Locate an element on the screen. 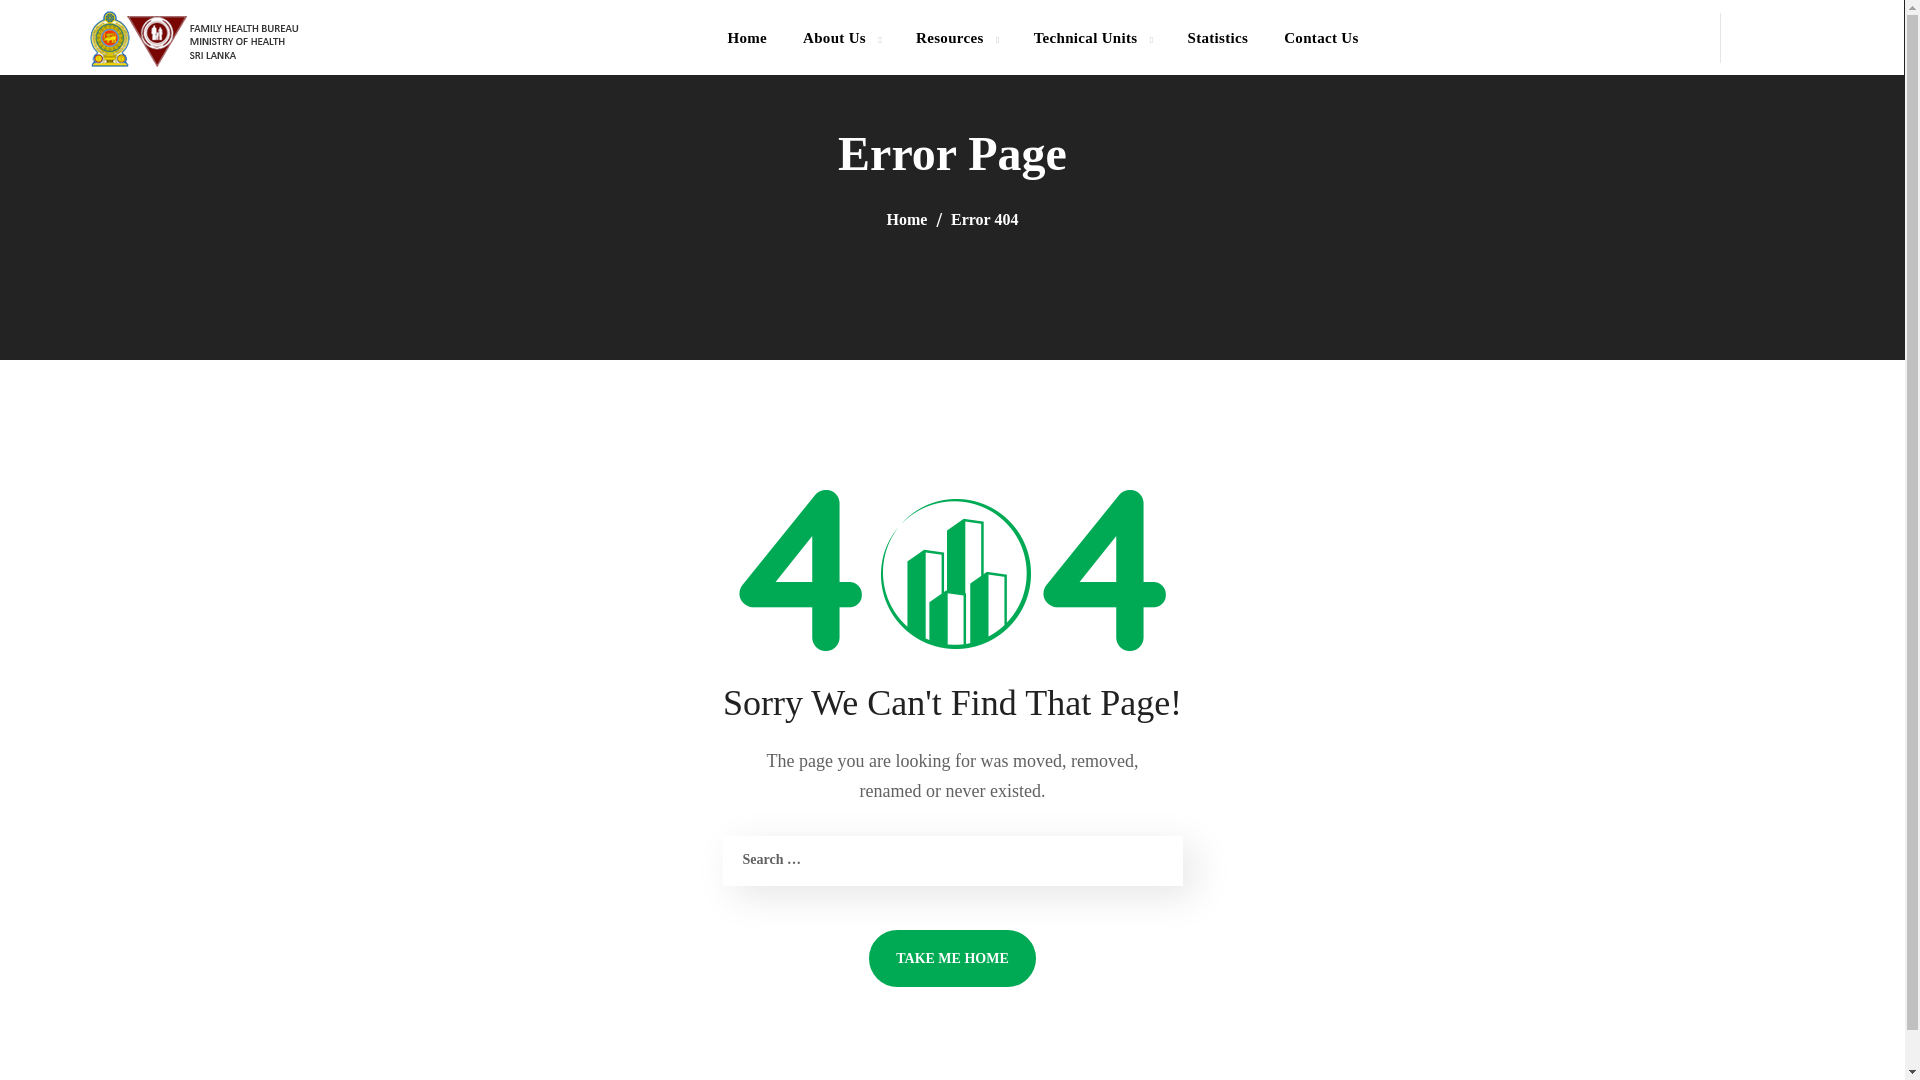 This screenshot has height=1080, width=1920. About Us is located at coordinates (842, 37).